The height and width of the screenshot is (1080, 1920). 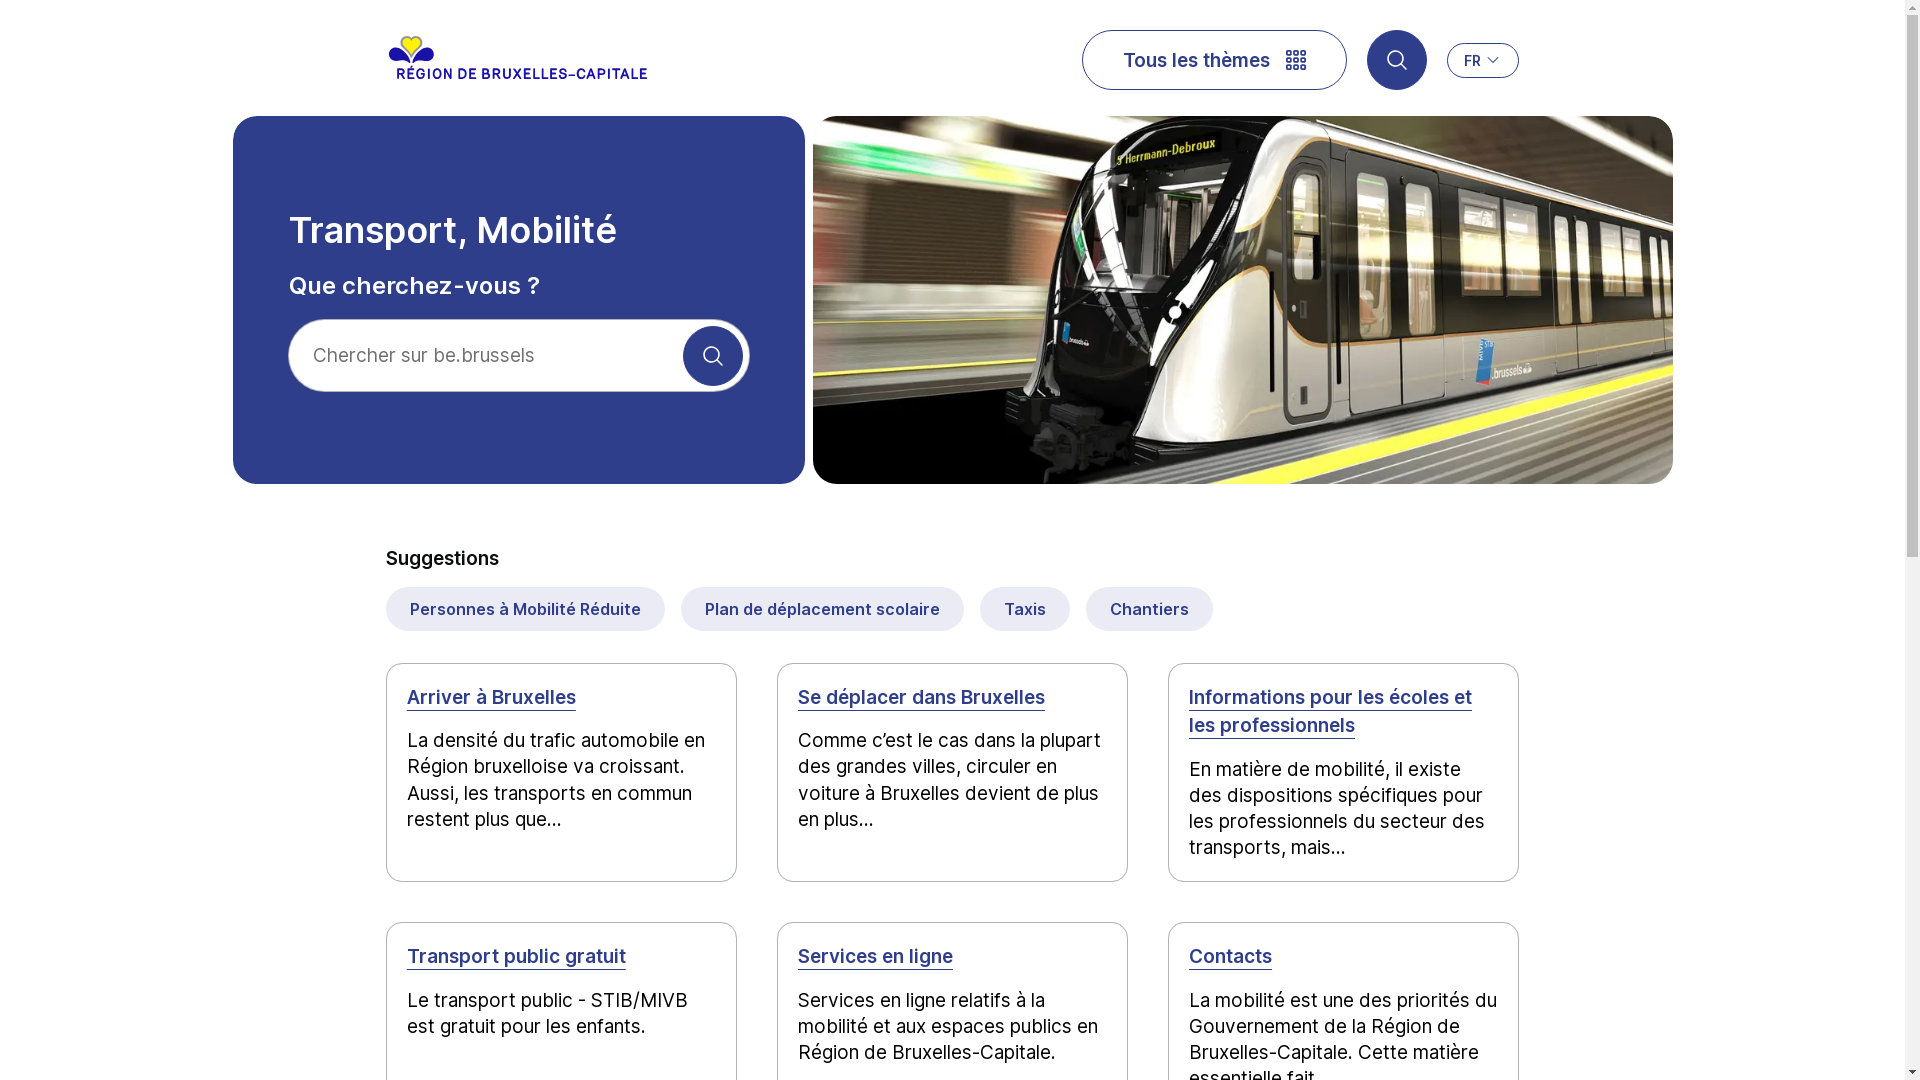 I want to click on Taxis, so click(x=1024, y=609).